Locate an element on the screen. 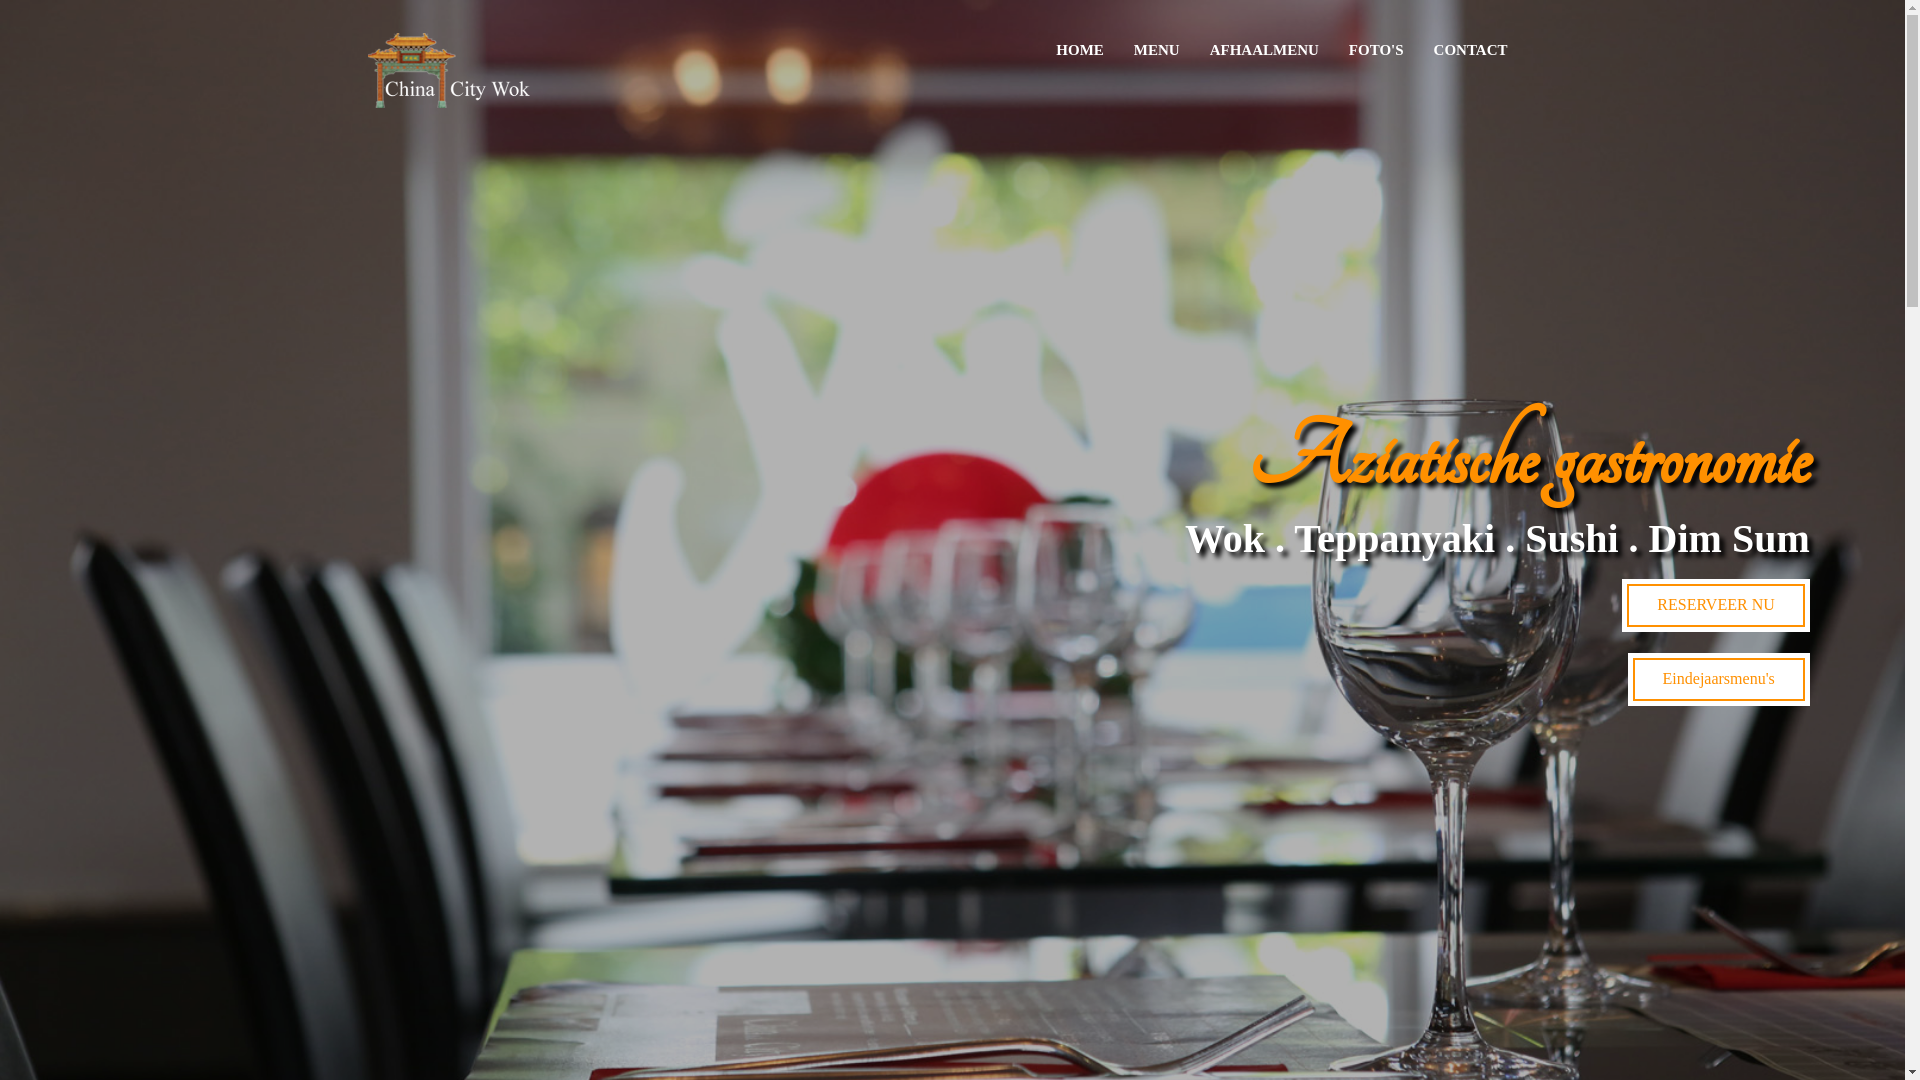 Image resolution: width=1920 pixels, height=1080 pixels. CONTACT is located at coordinates (1471, 50).